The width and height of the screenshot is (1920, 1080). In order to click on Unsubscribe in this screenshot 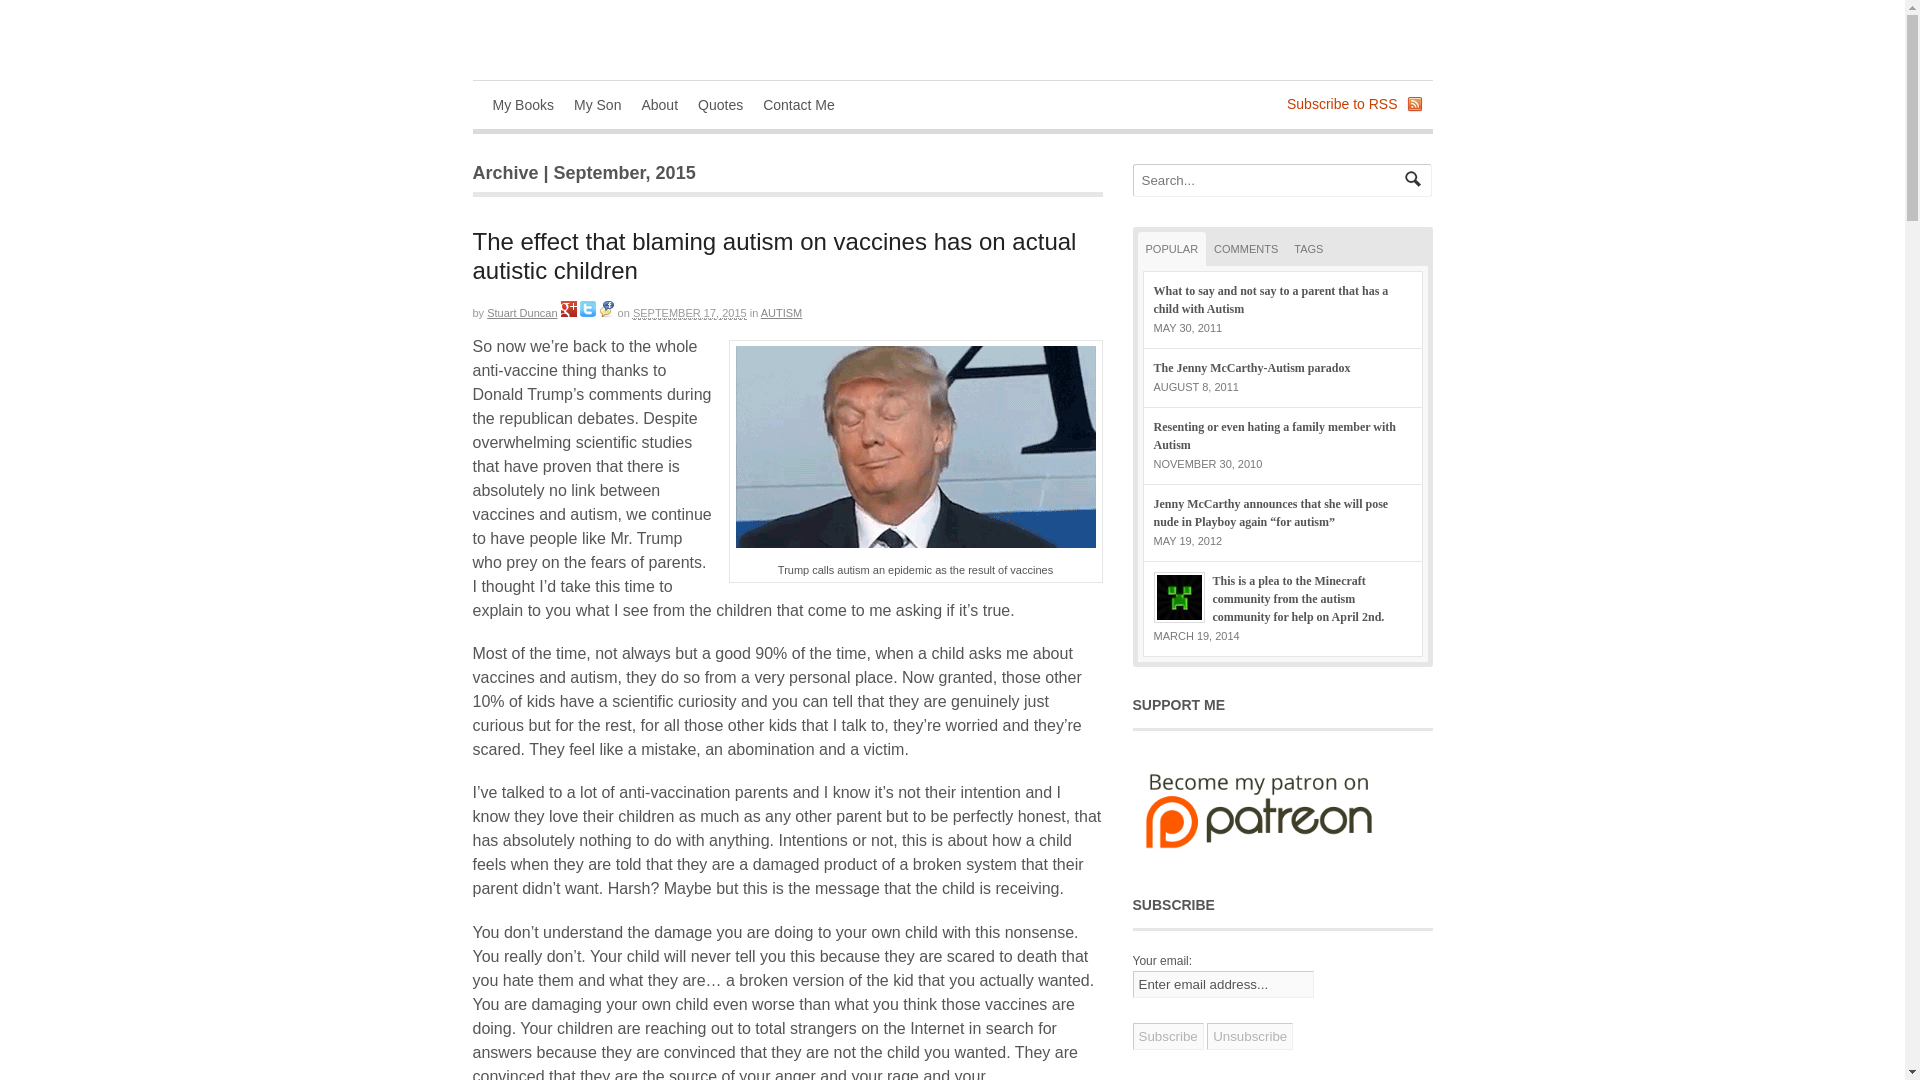, I will do `click(1250, 1036)`.